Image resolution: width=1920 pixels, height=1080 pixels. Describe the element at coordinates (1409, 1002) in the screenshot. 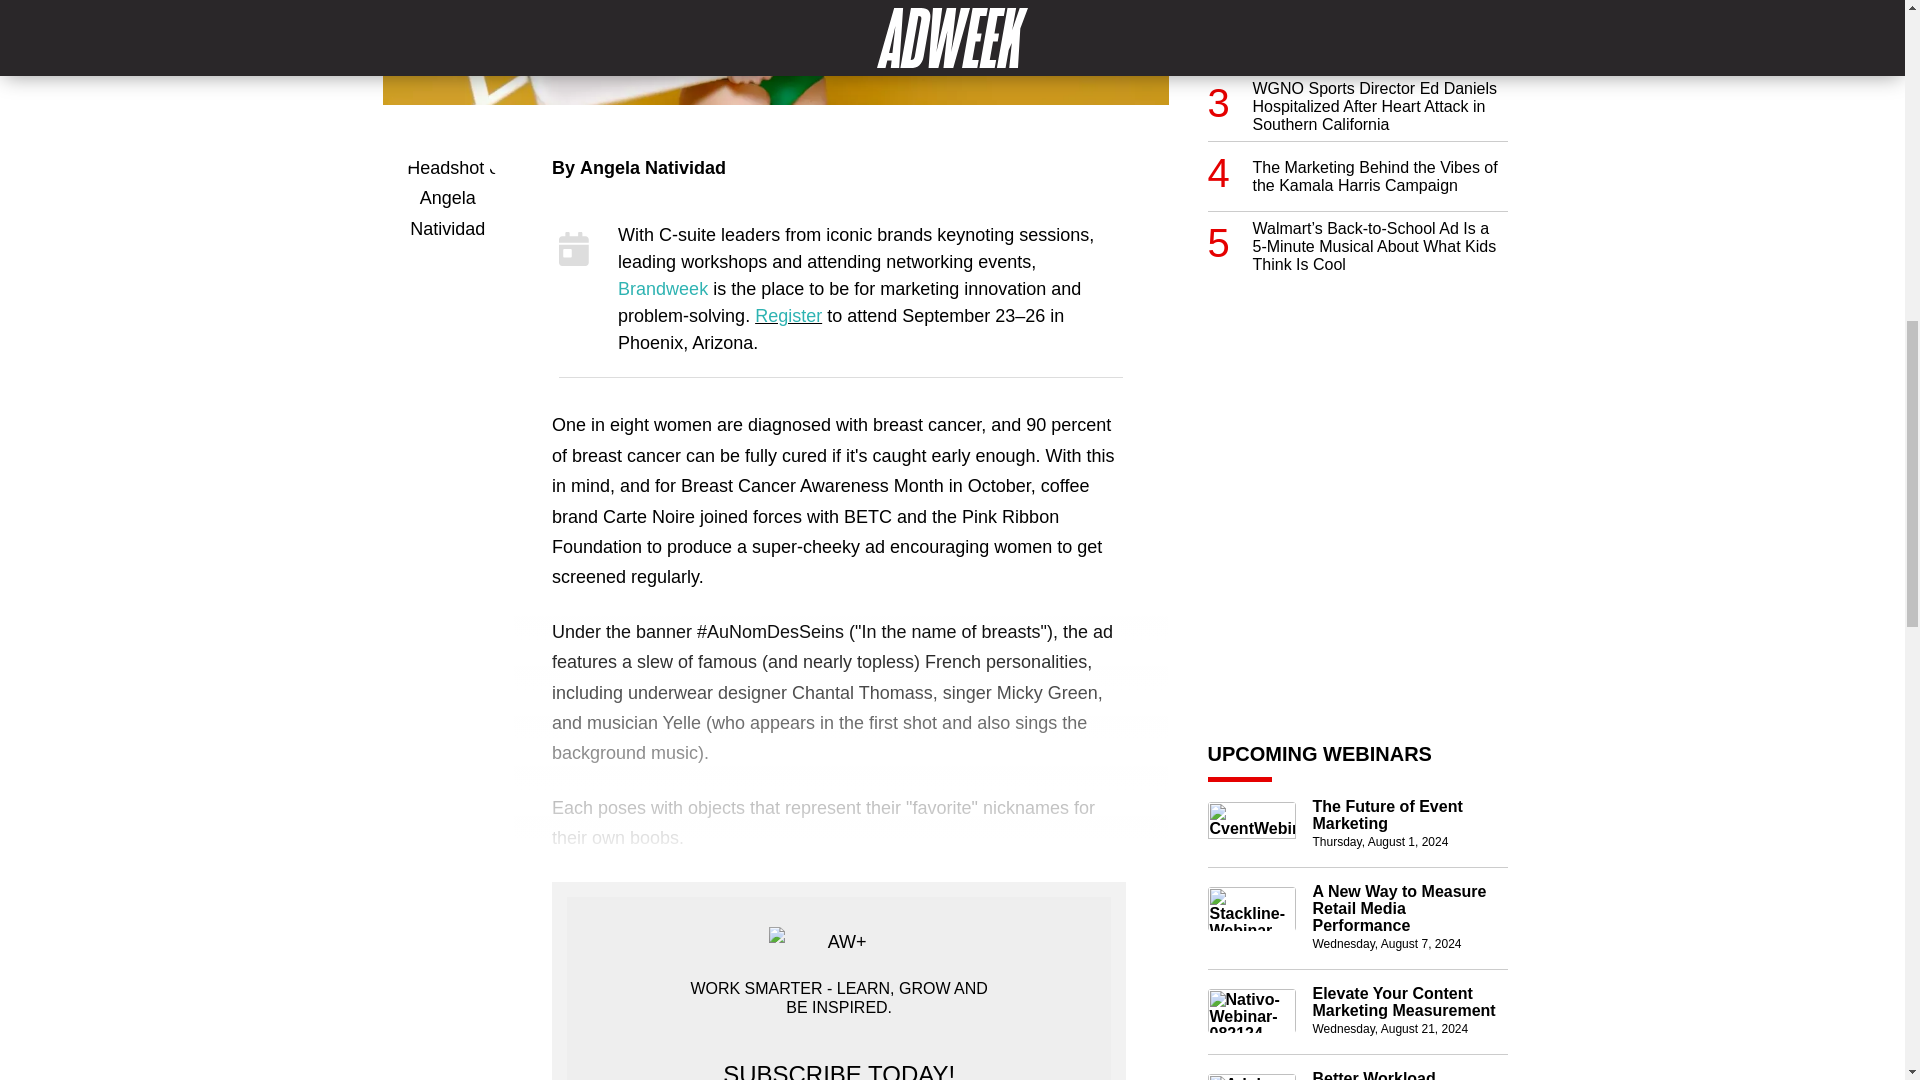

I see `Elevate Your Content Marketing Measurement` at that location.